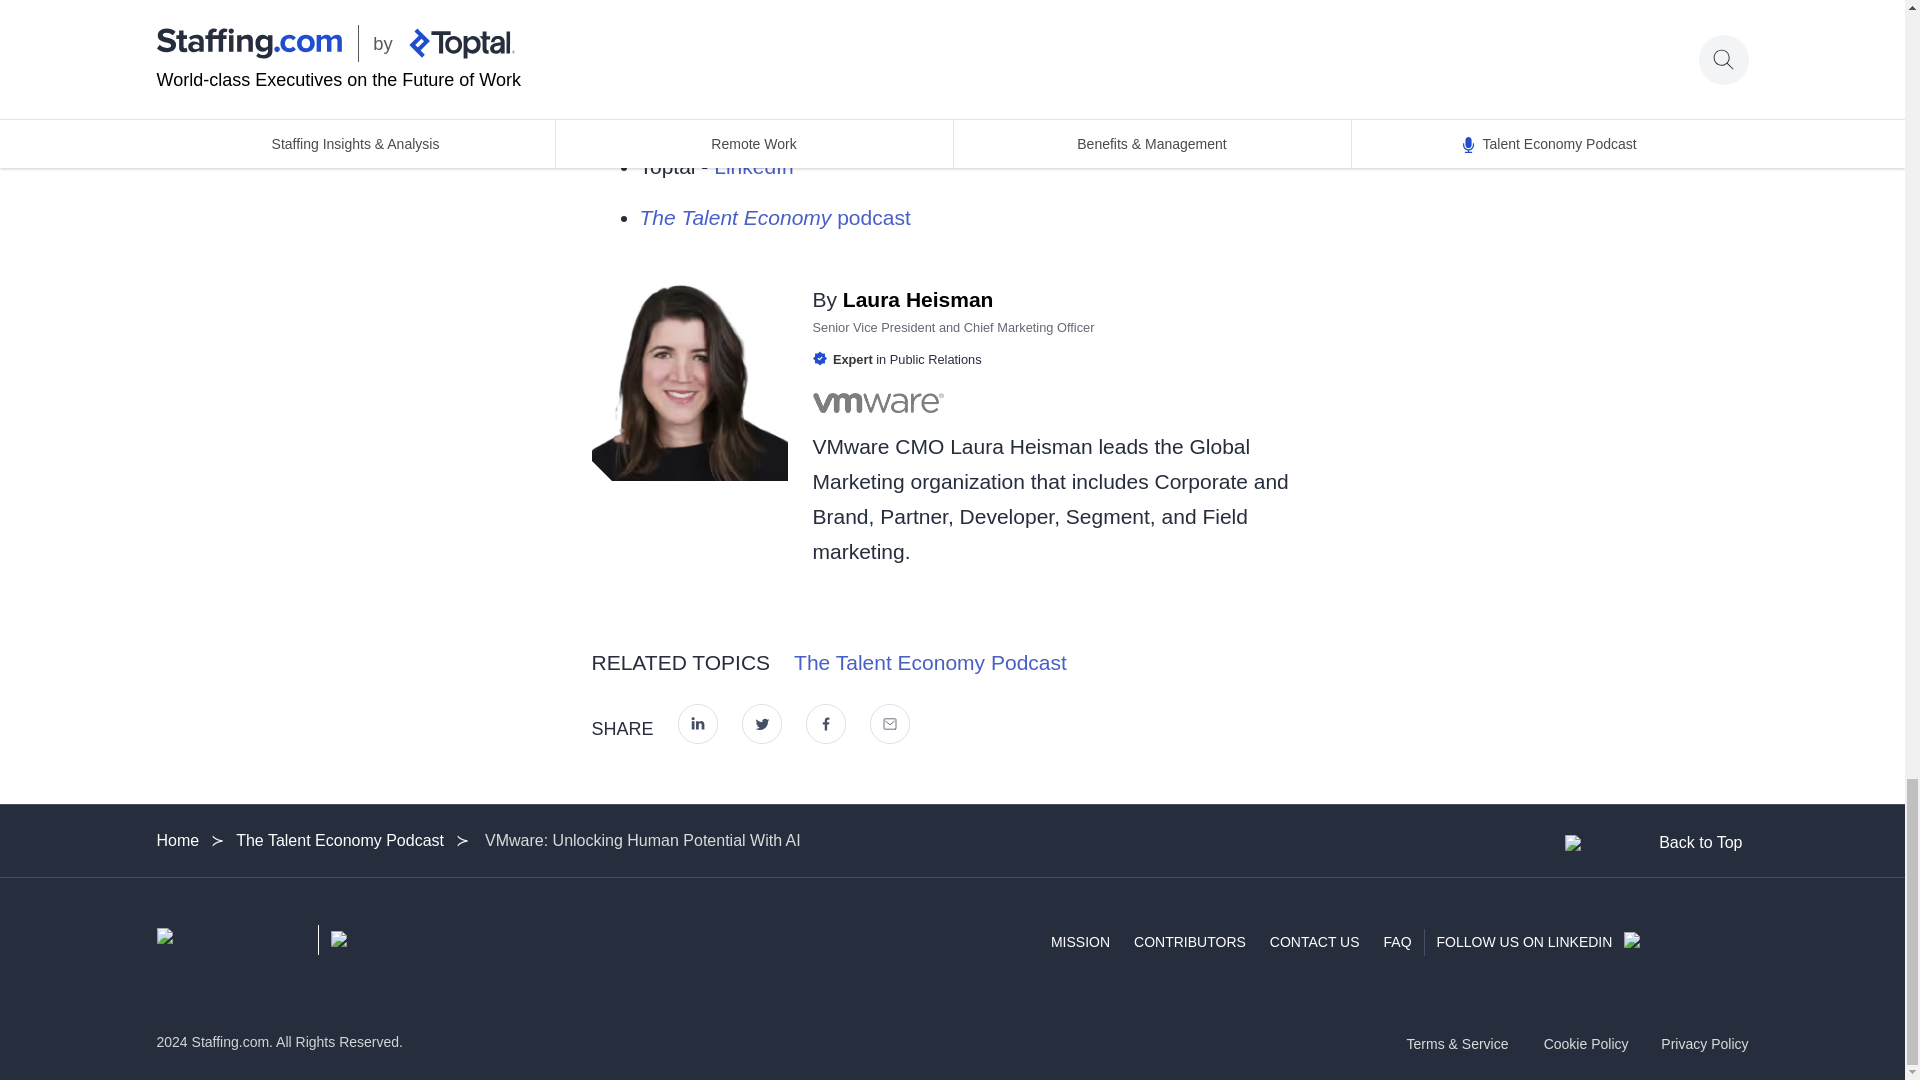  What do you see at coordinates (930, 662) in the screenshot?
I see `The Talent Economy Podcast` at bounding box center [930, 662].